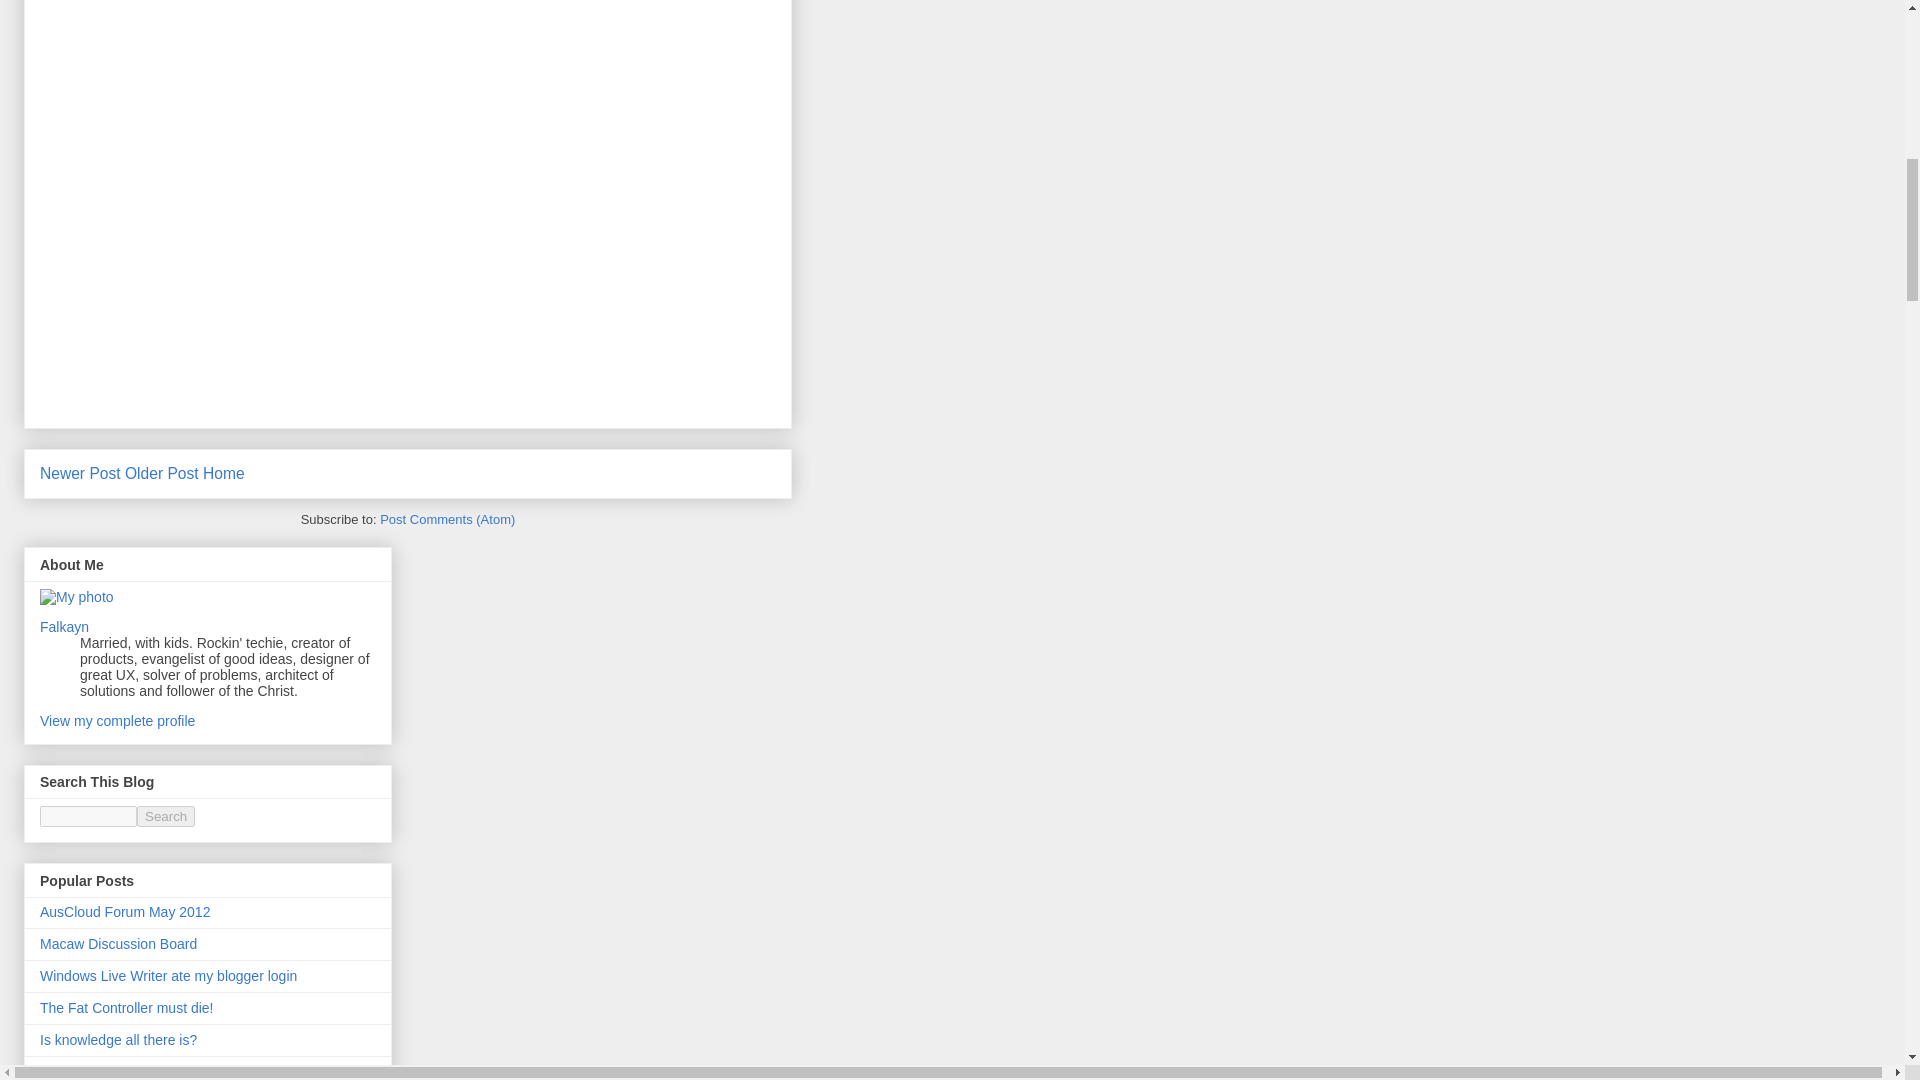 This screenshot has width=1920, height=1080. Describe the element at coordinates (224, 473) in the screenshot. I see `Home` at that location.